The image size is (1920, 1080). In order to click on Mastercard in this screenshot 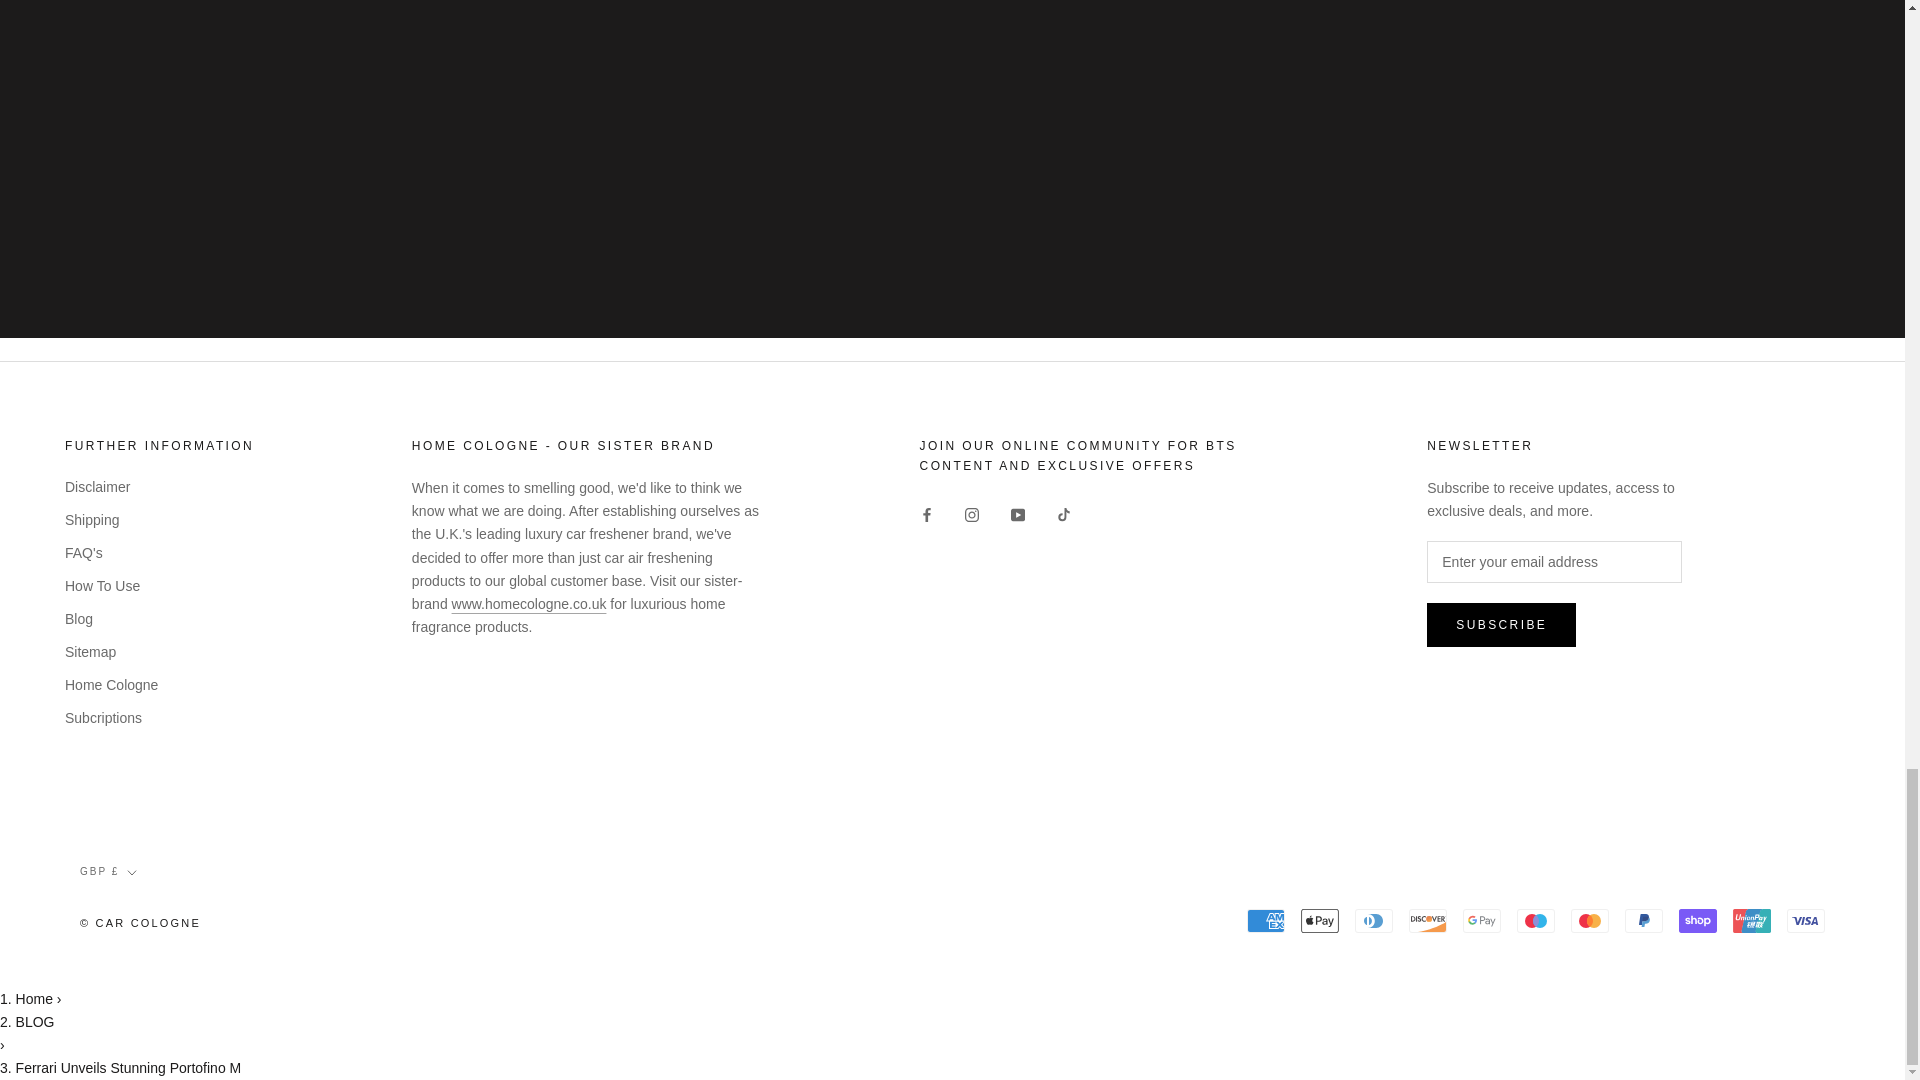, I will do `click(1589, 921)`.